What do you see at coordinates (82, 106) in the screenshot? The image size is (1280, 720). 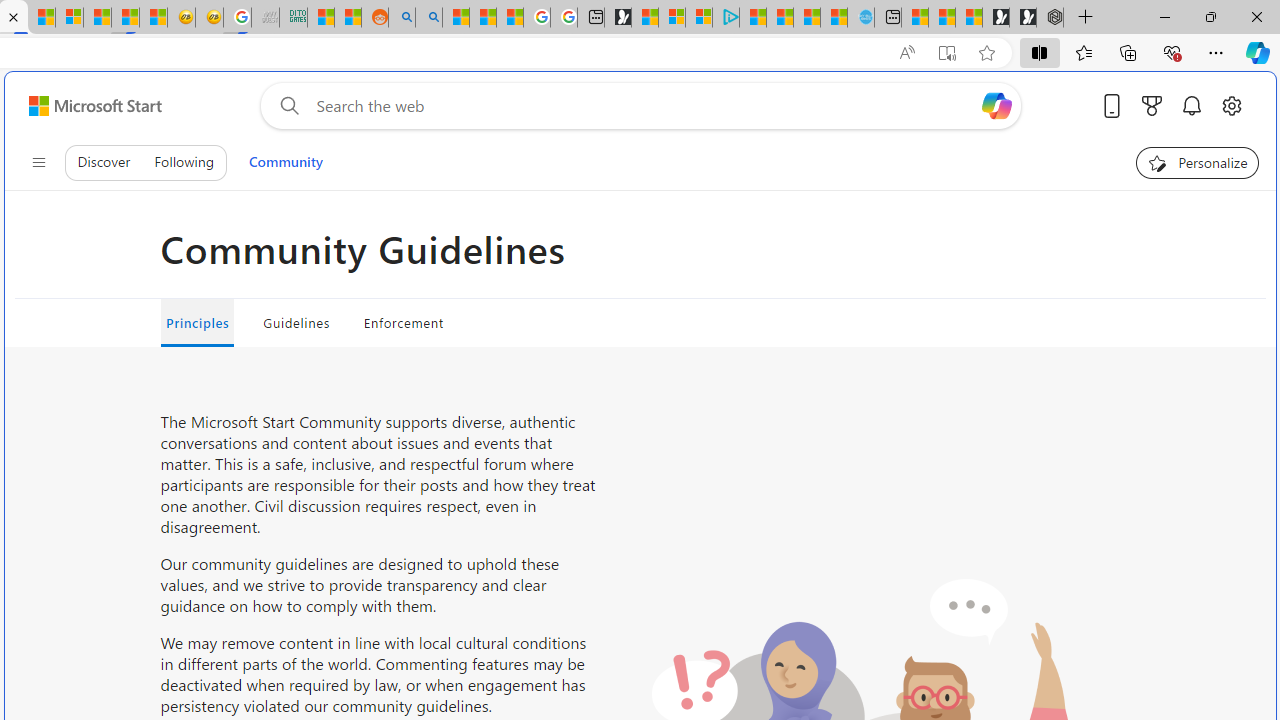 I see `Skip to footer` at bounding box center [82, 106].